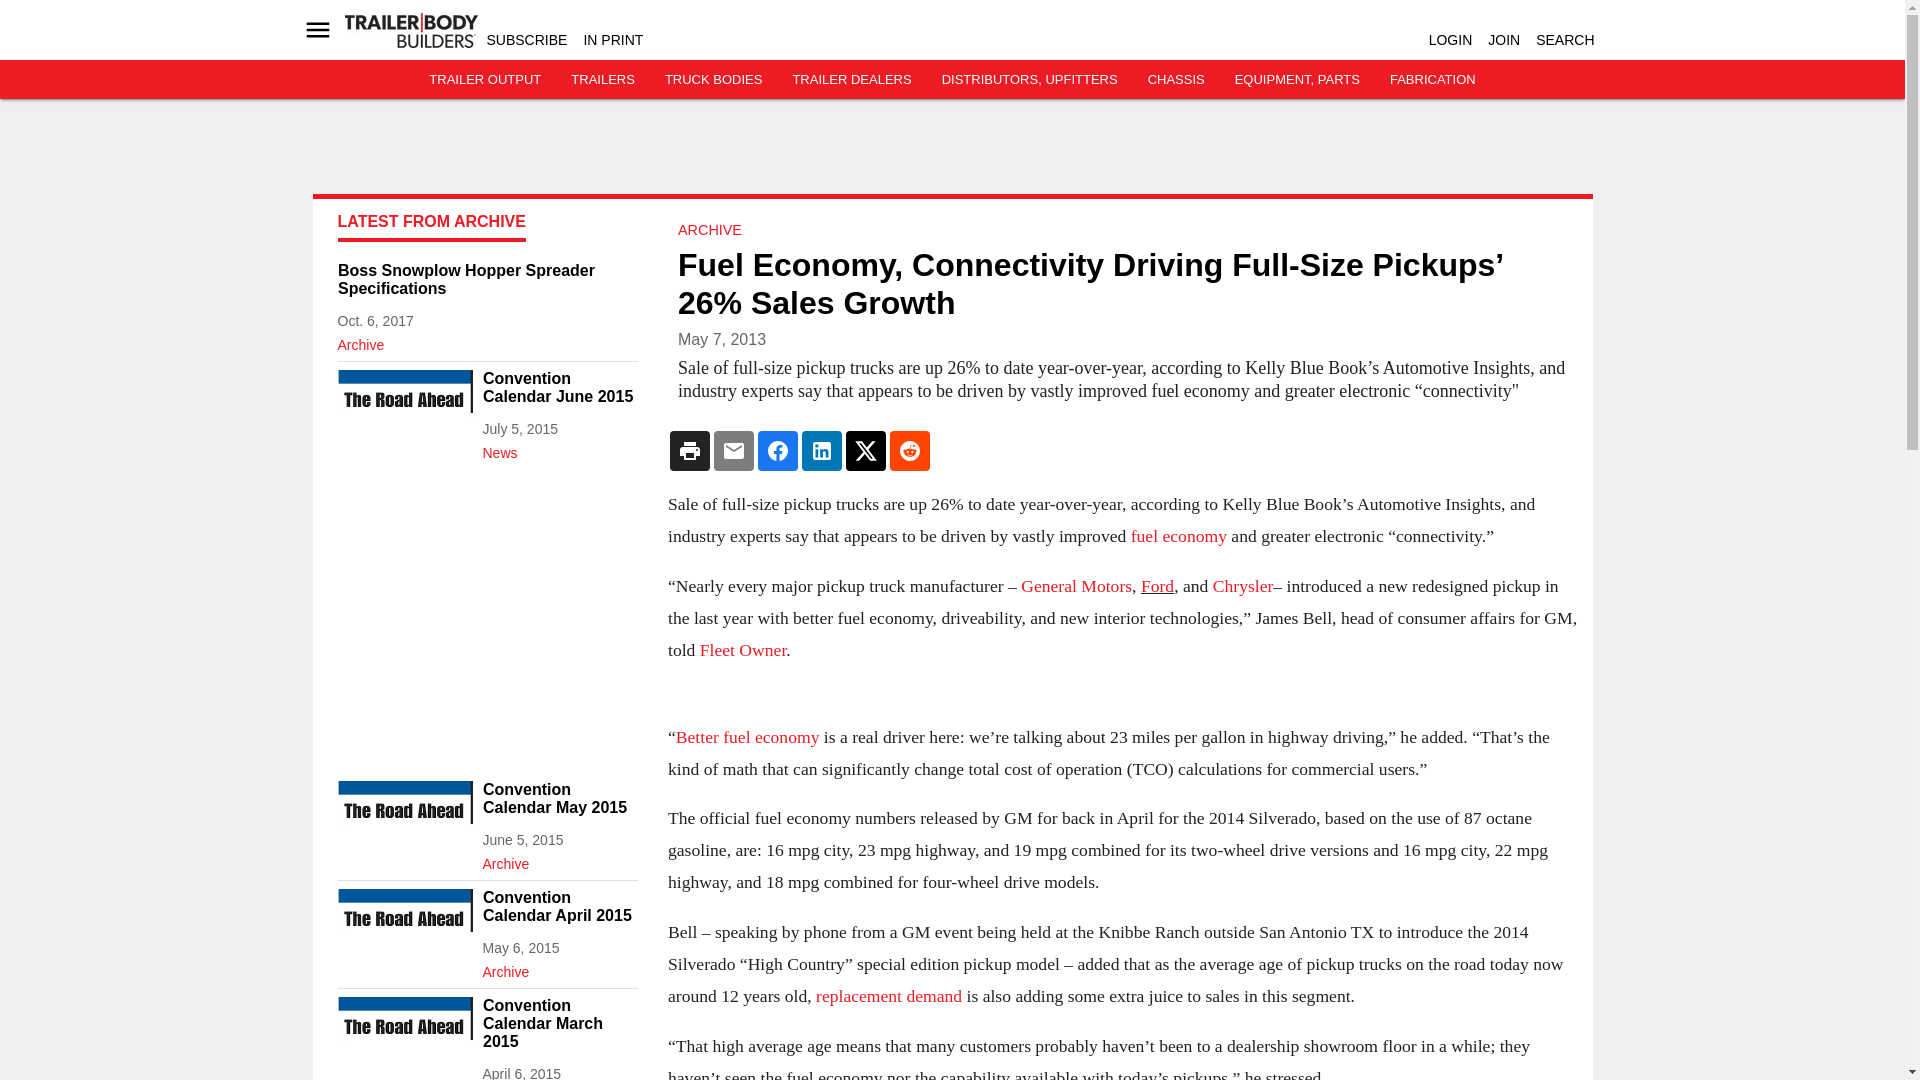  Describe the element at coordinates (1433, 80) in the screenshot. I see `FABRICATION` at that location.